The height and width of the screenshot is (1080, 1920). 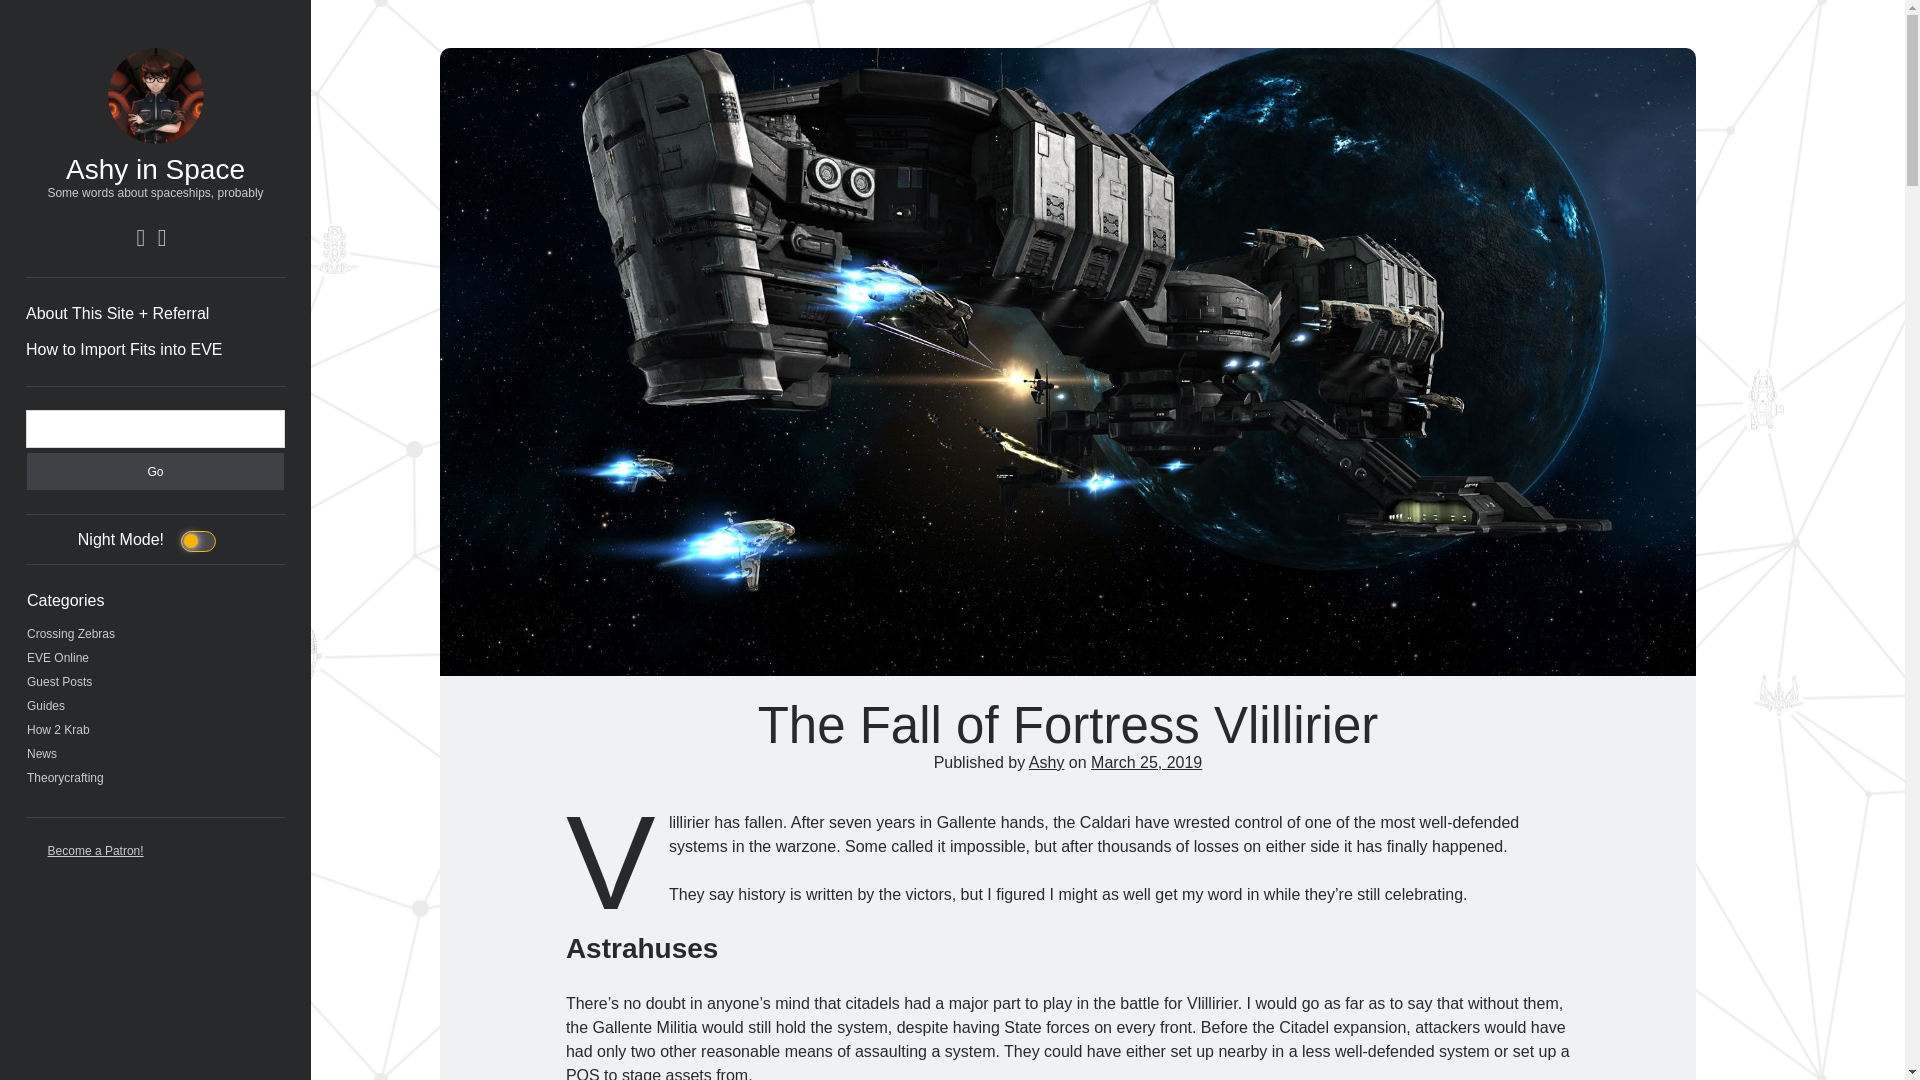 What do you see at coordinates (64, 778) in the screenshot?
I see `Theorycrafting` at bounding box center [64, 778].